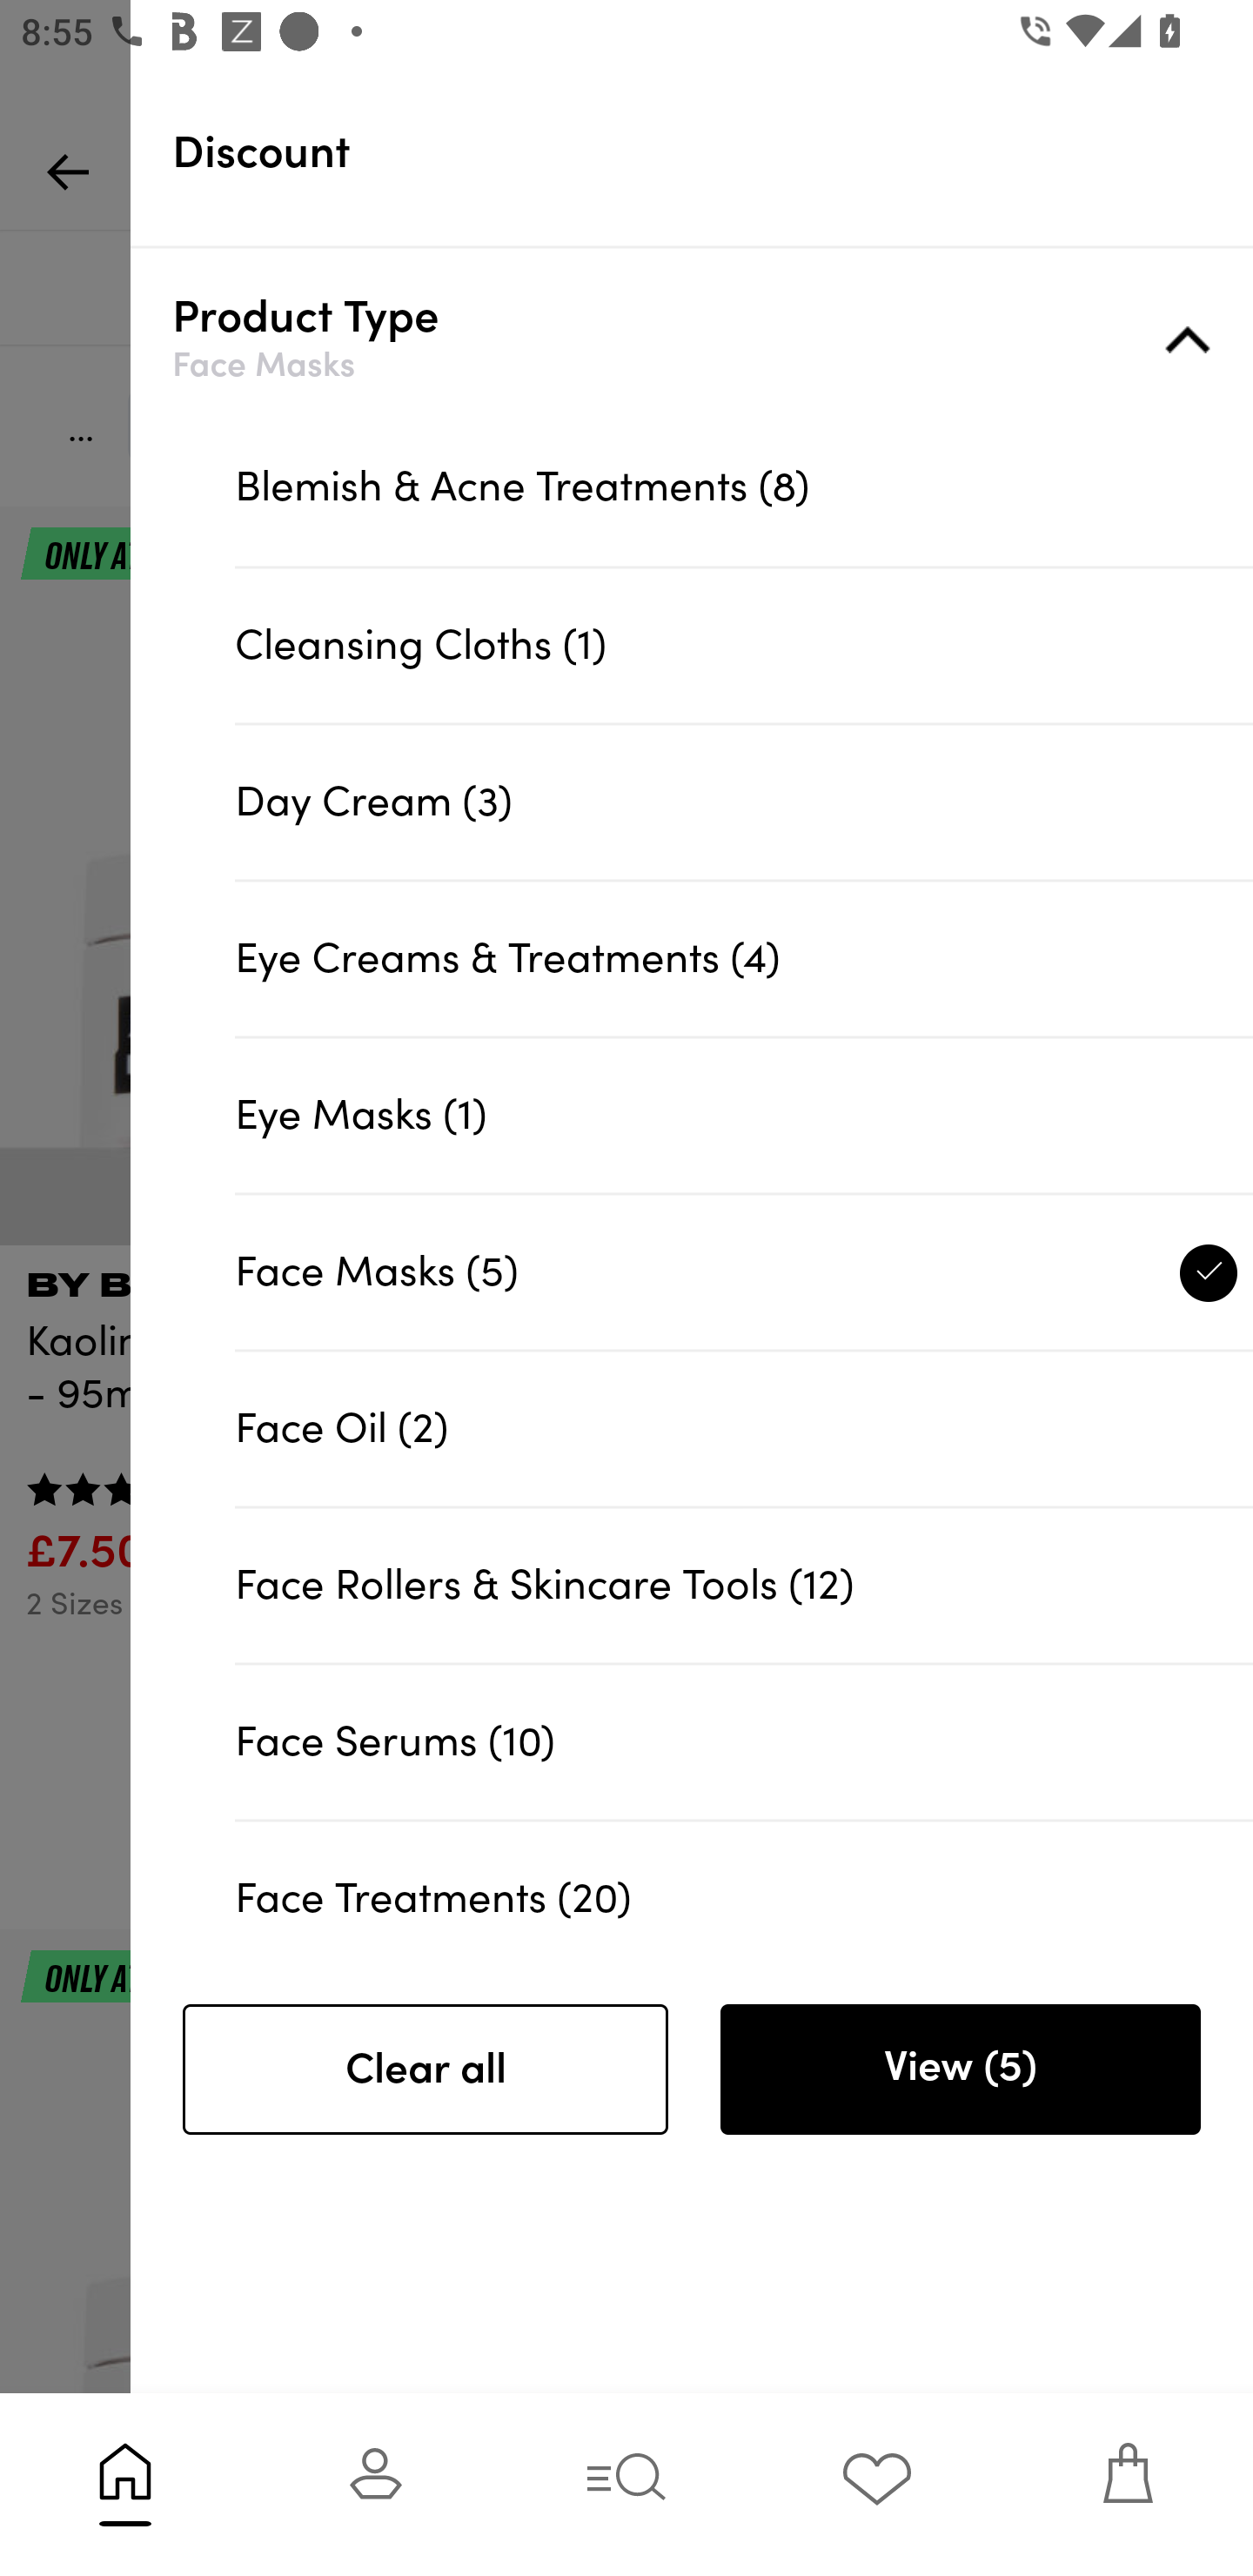 The width and height of the screenshot is (1253, 2576). Describe the element at coordinates (744, 802) in the screenshot. I see `Day Cream (3)` at that location.